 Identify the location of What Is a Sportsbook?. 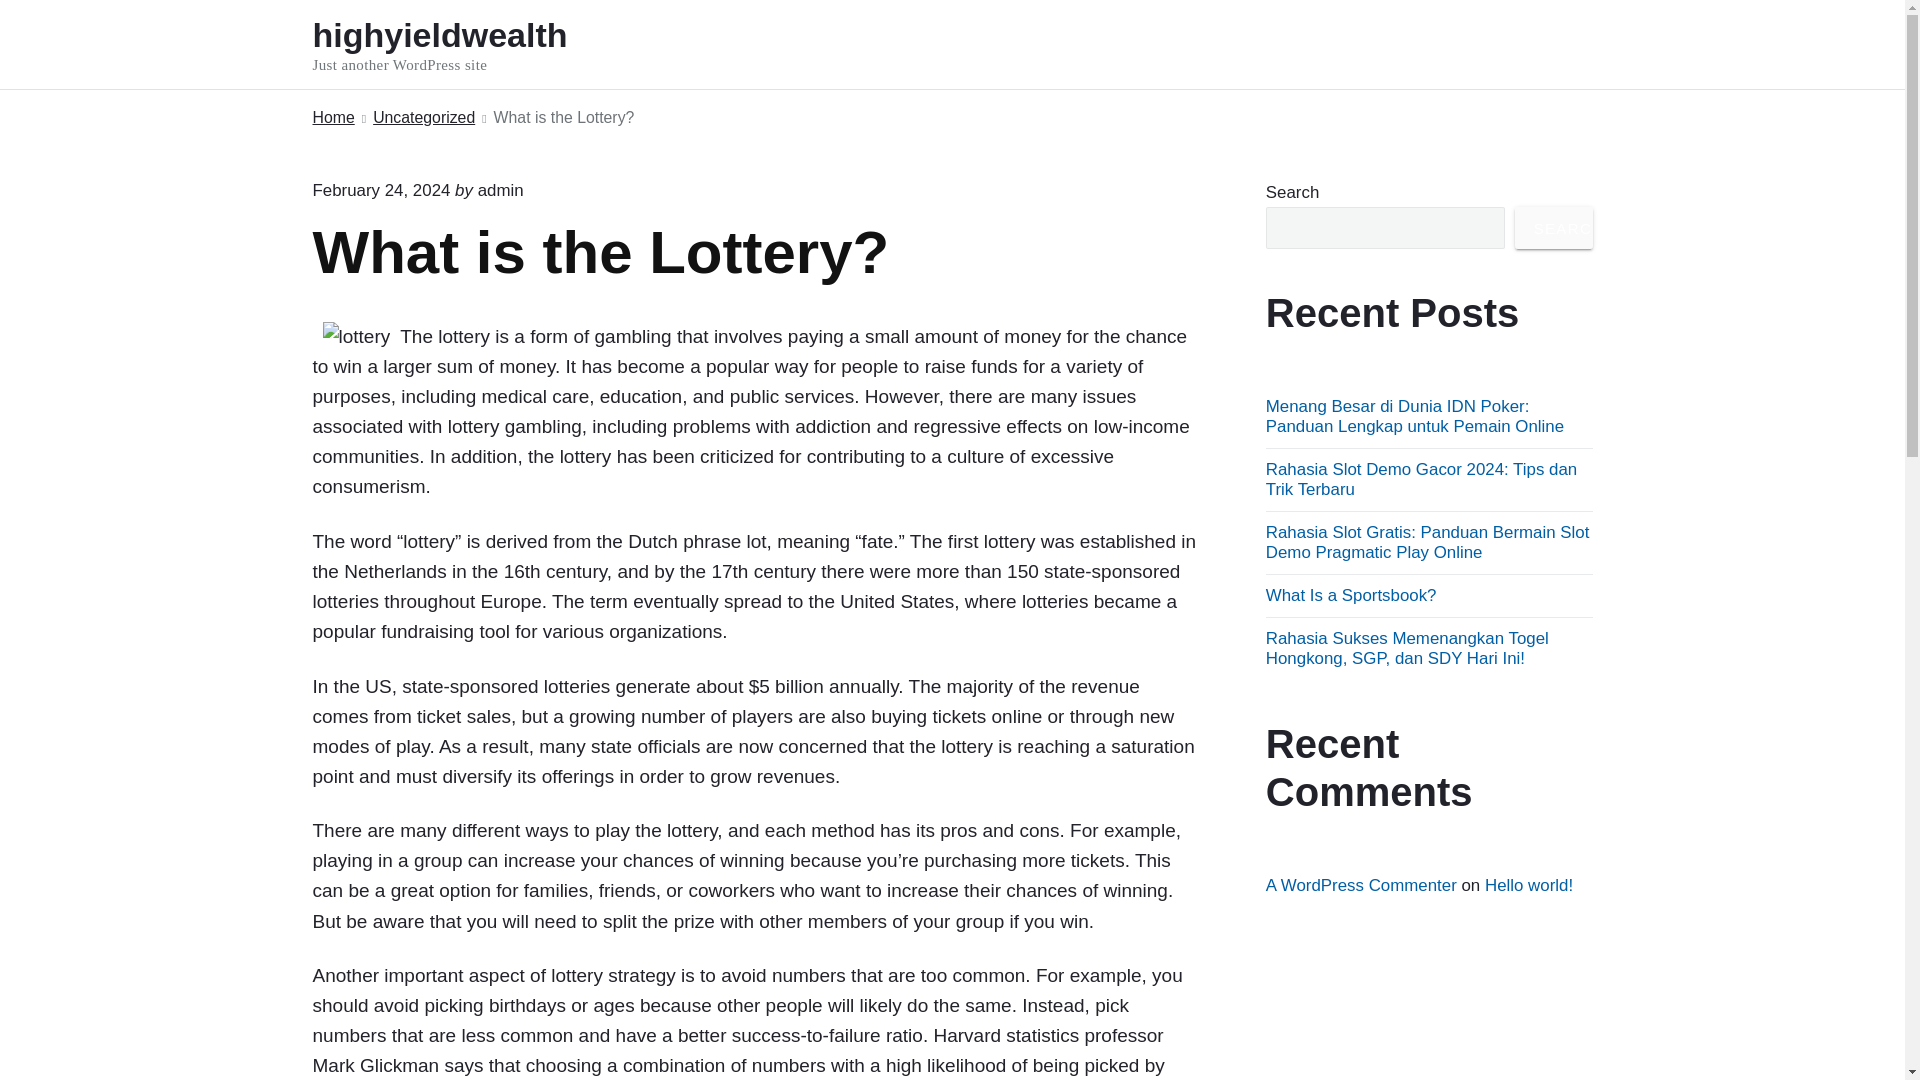
(1350, 595).